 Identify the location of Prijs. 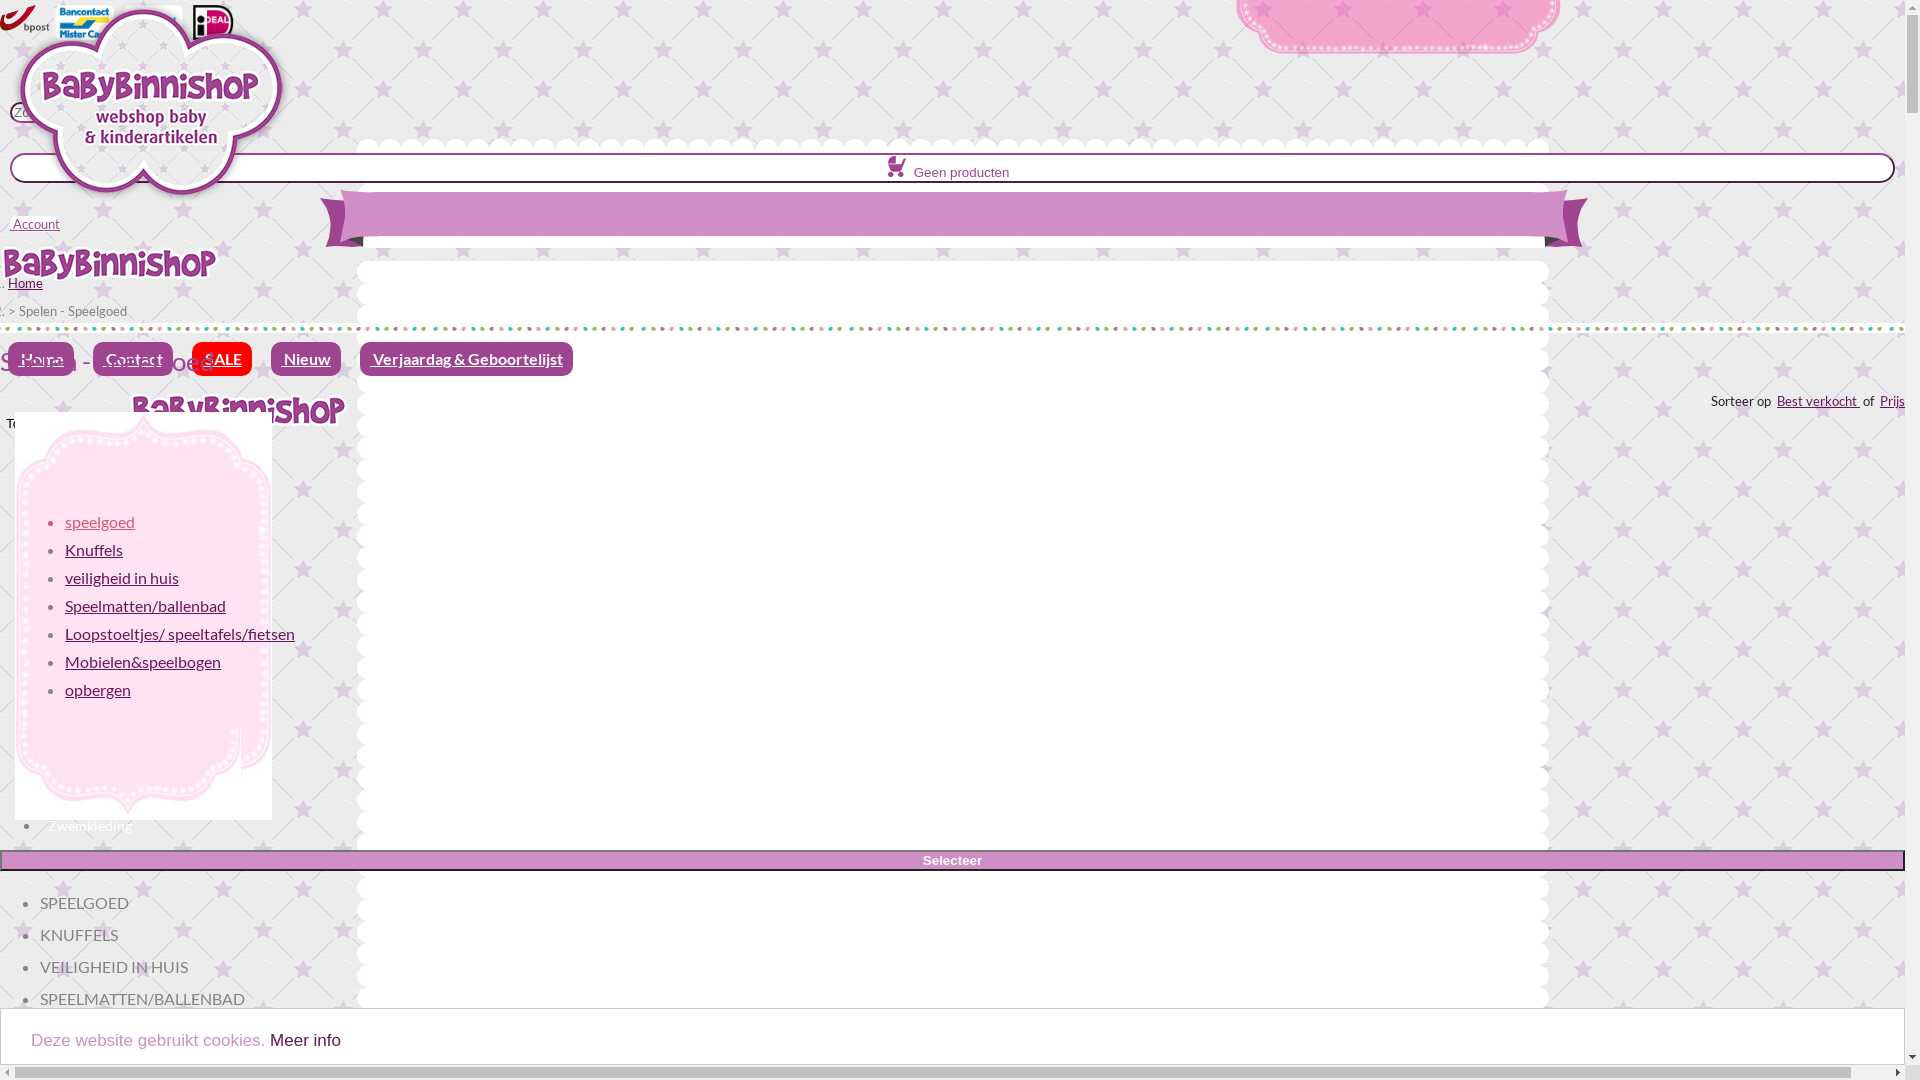
(1892, 401).